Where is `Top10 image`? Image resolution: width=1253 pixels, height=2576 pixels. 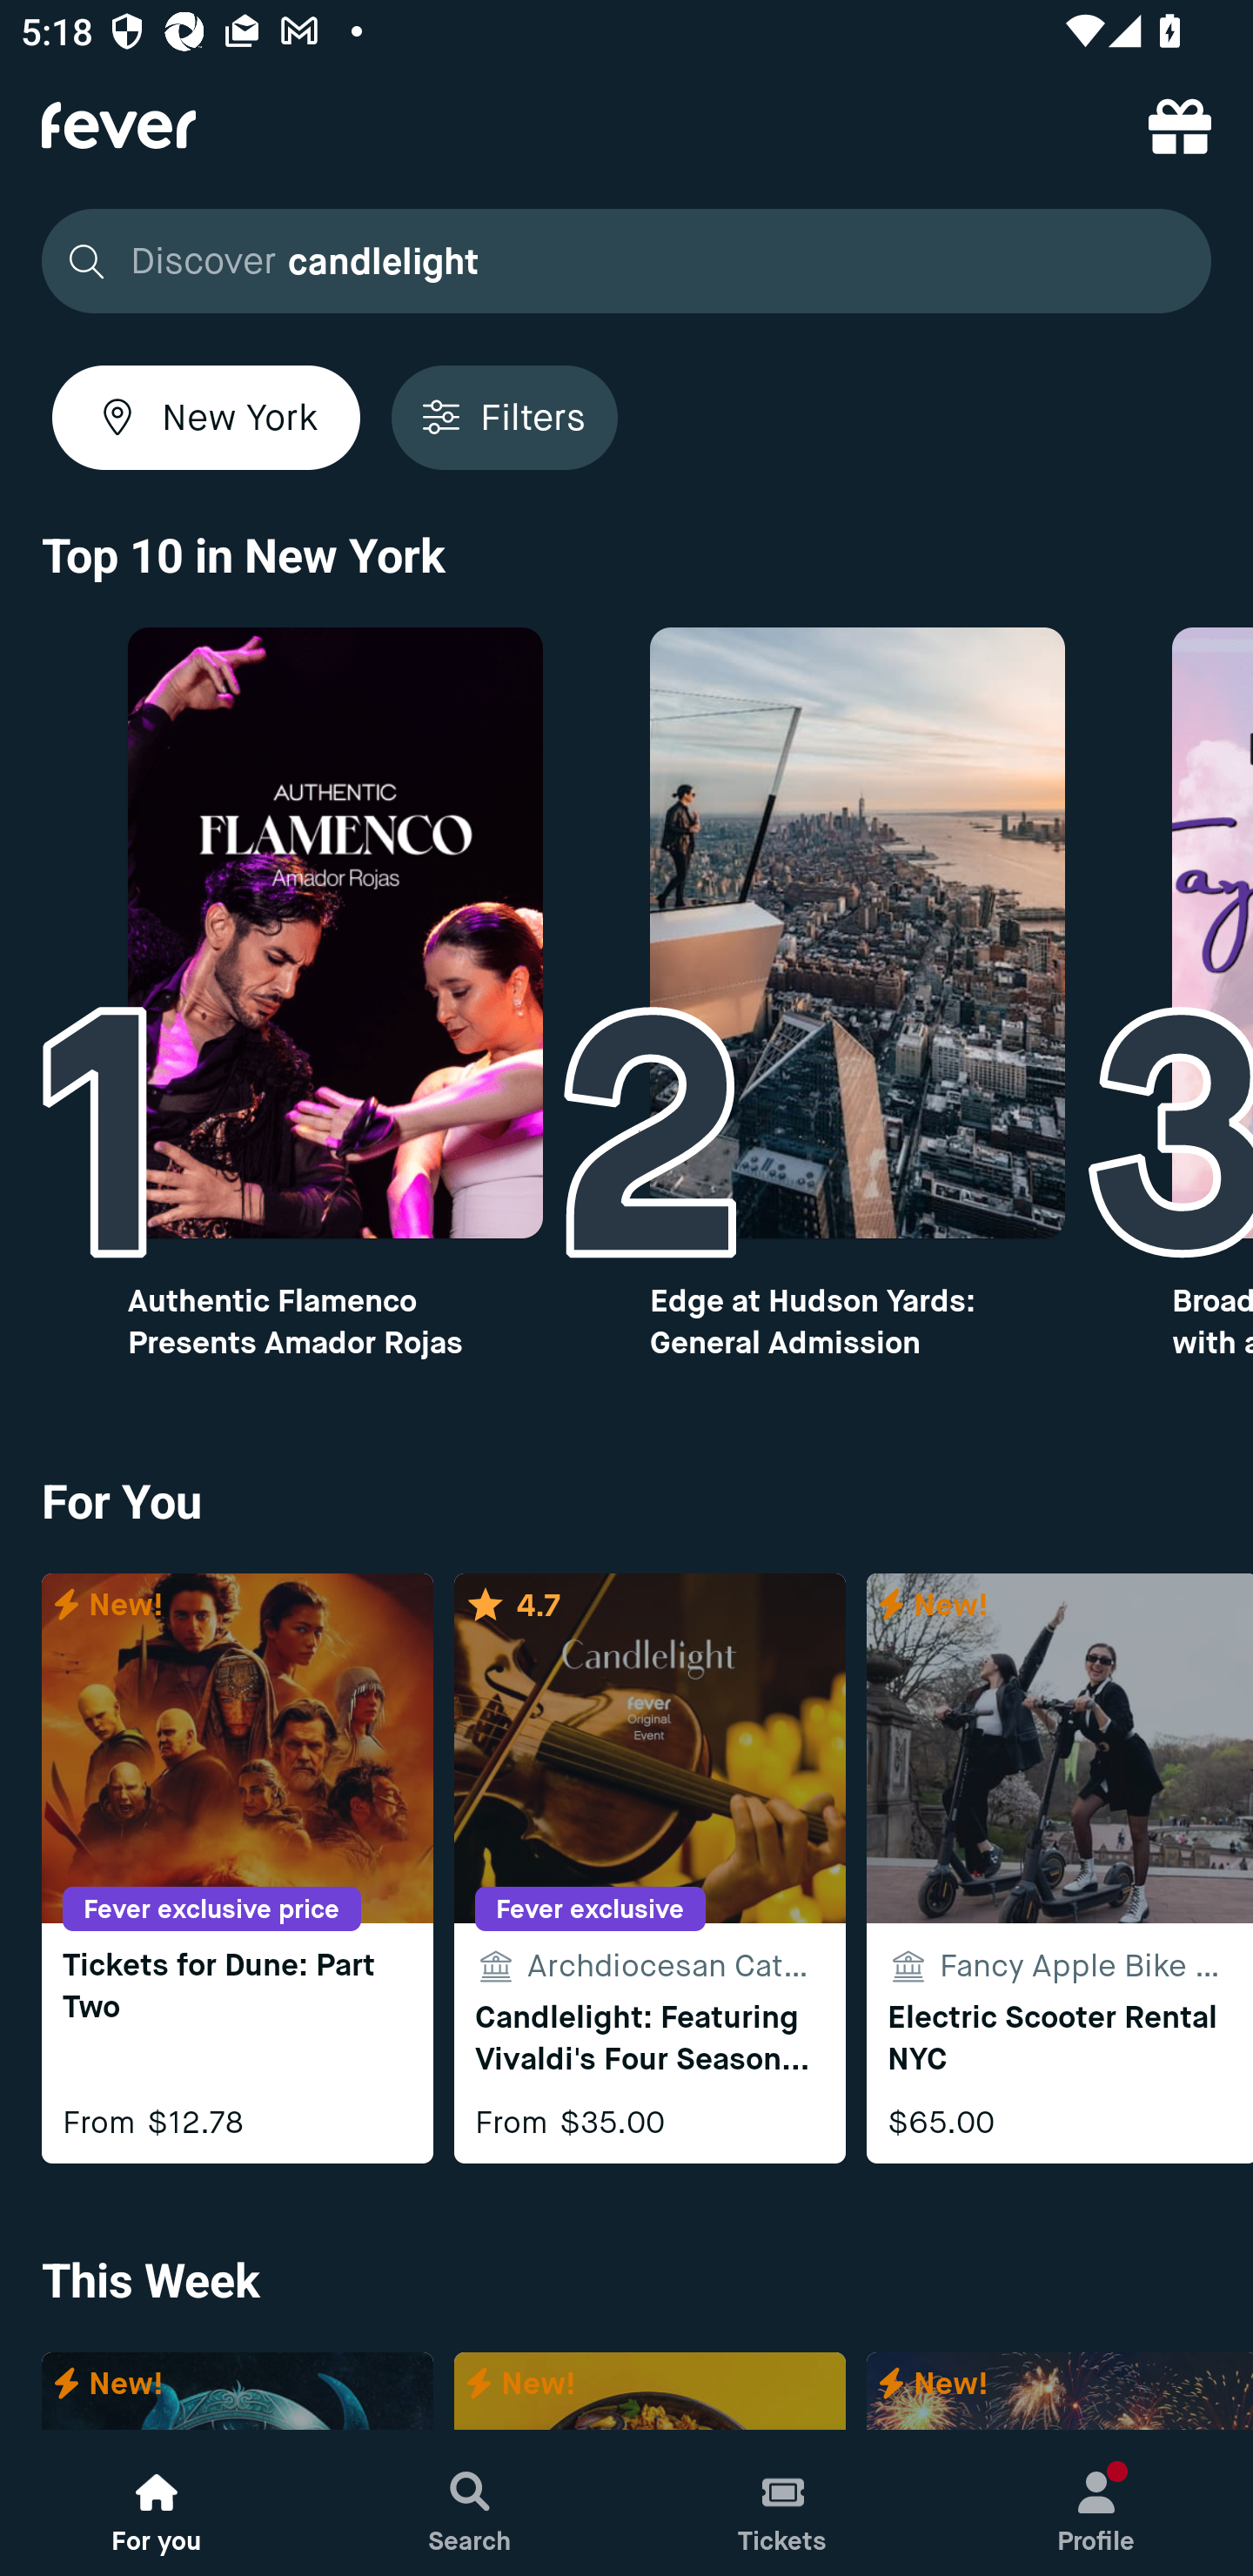
Top10 image is located at coordinates (858, 933).